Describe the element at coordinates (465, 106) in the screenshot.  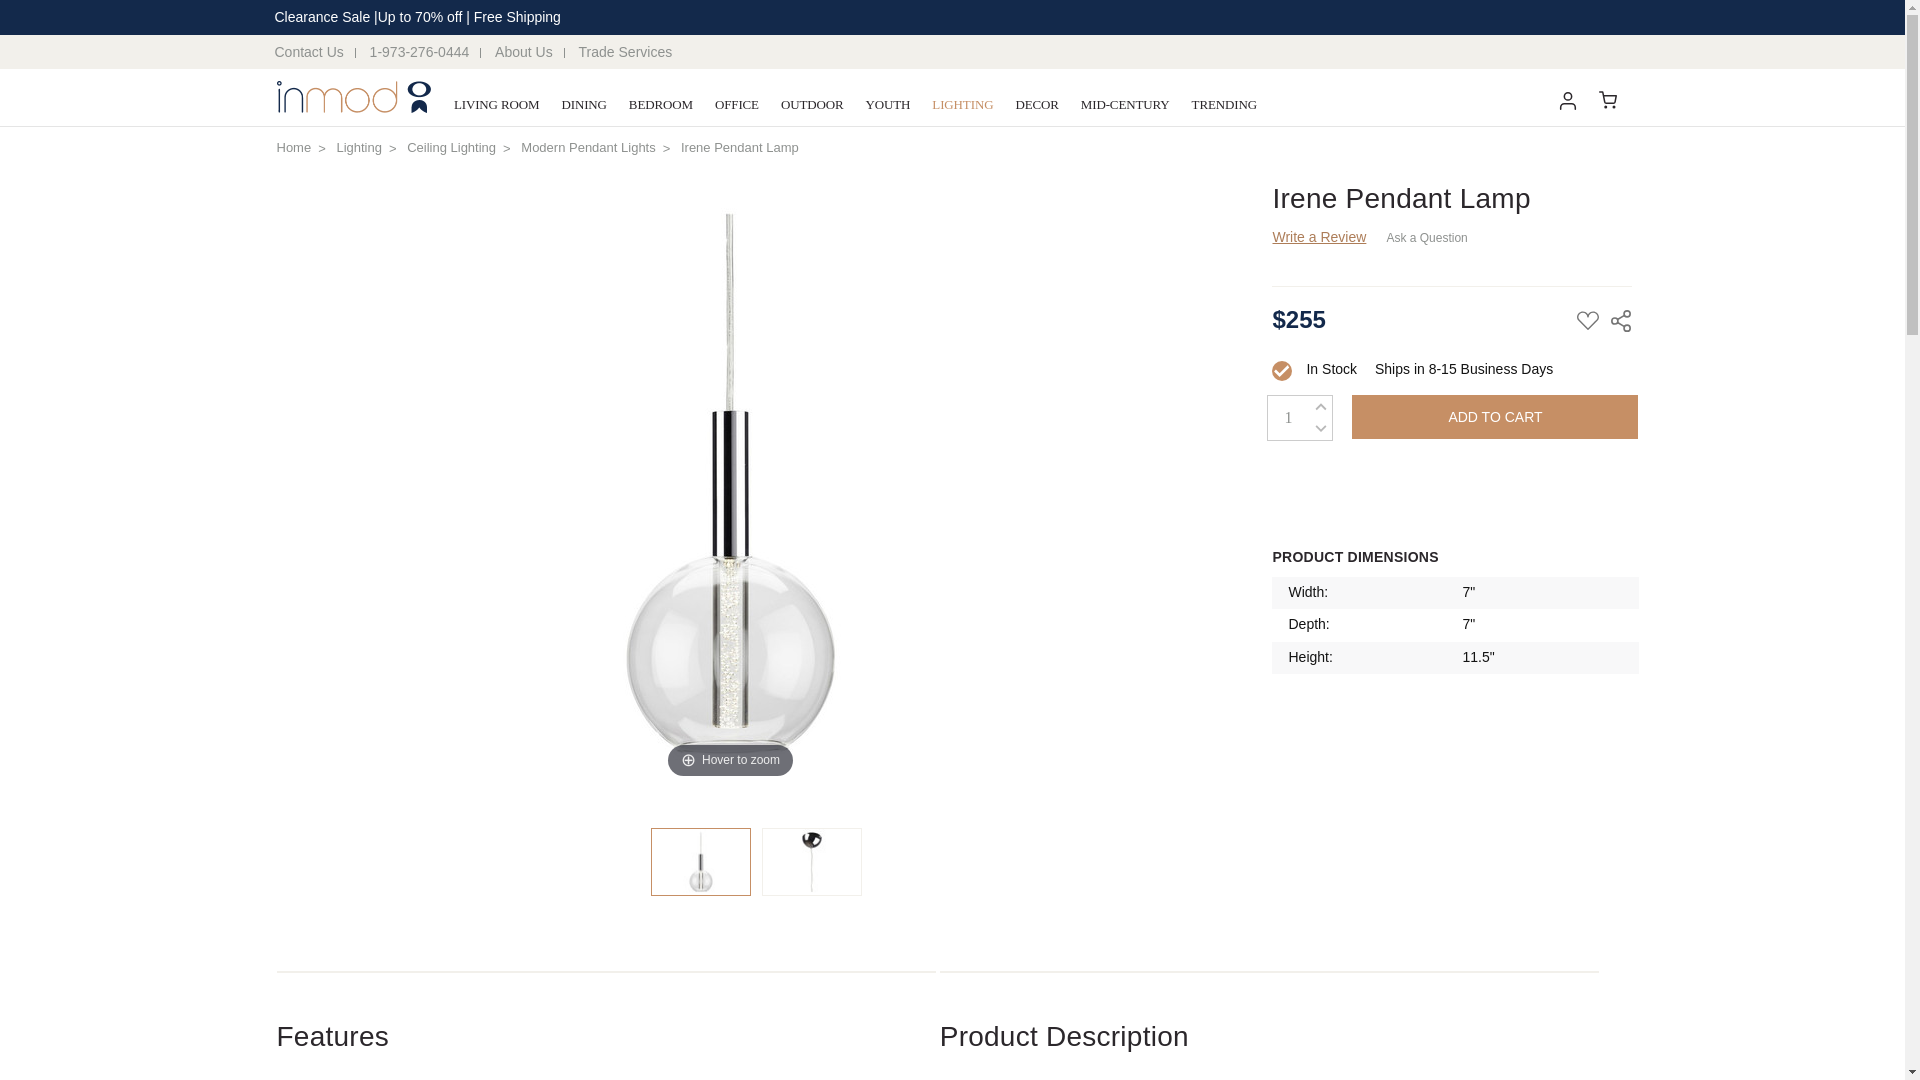
I see `Show All` at that location.